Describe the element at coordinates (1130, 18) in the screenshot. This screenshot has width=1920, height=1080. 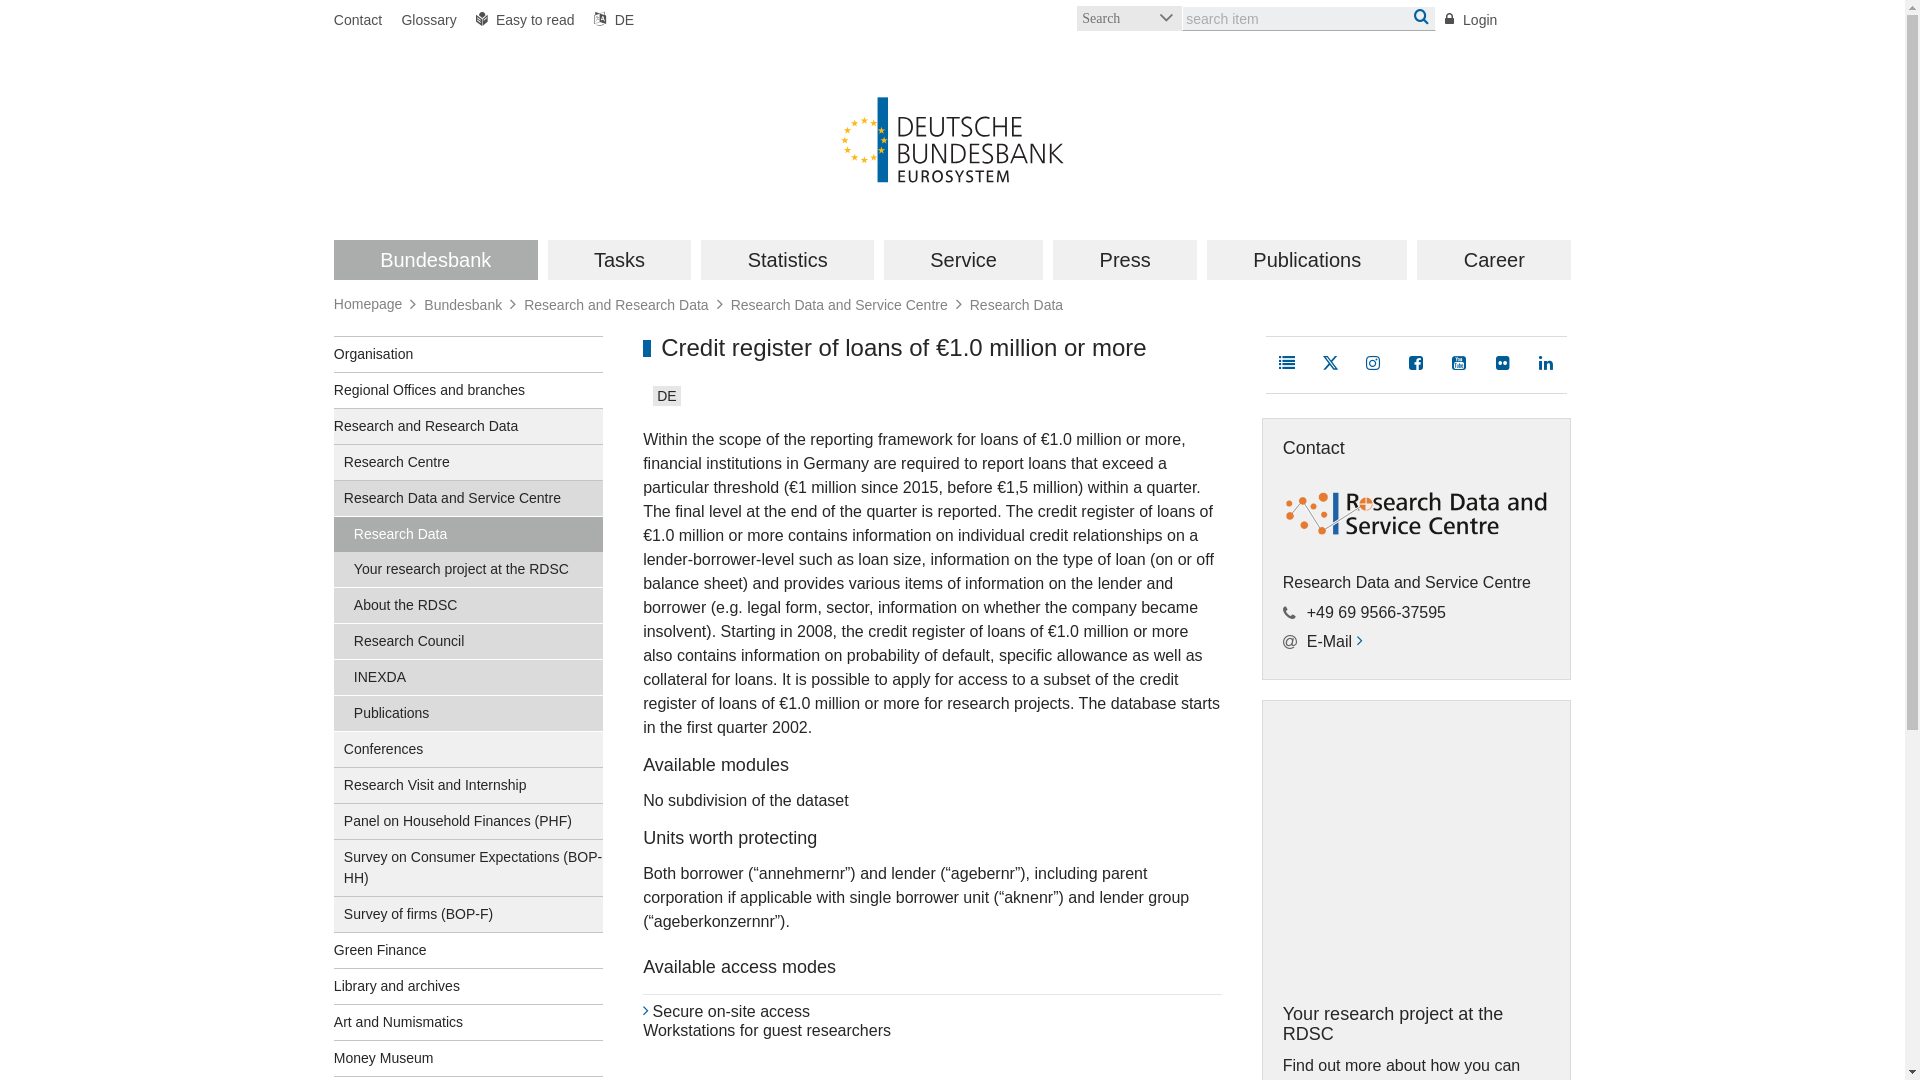
I see `Search` at that location.